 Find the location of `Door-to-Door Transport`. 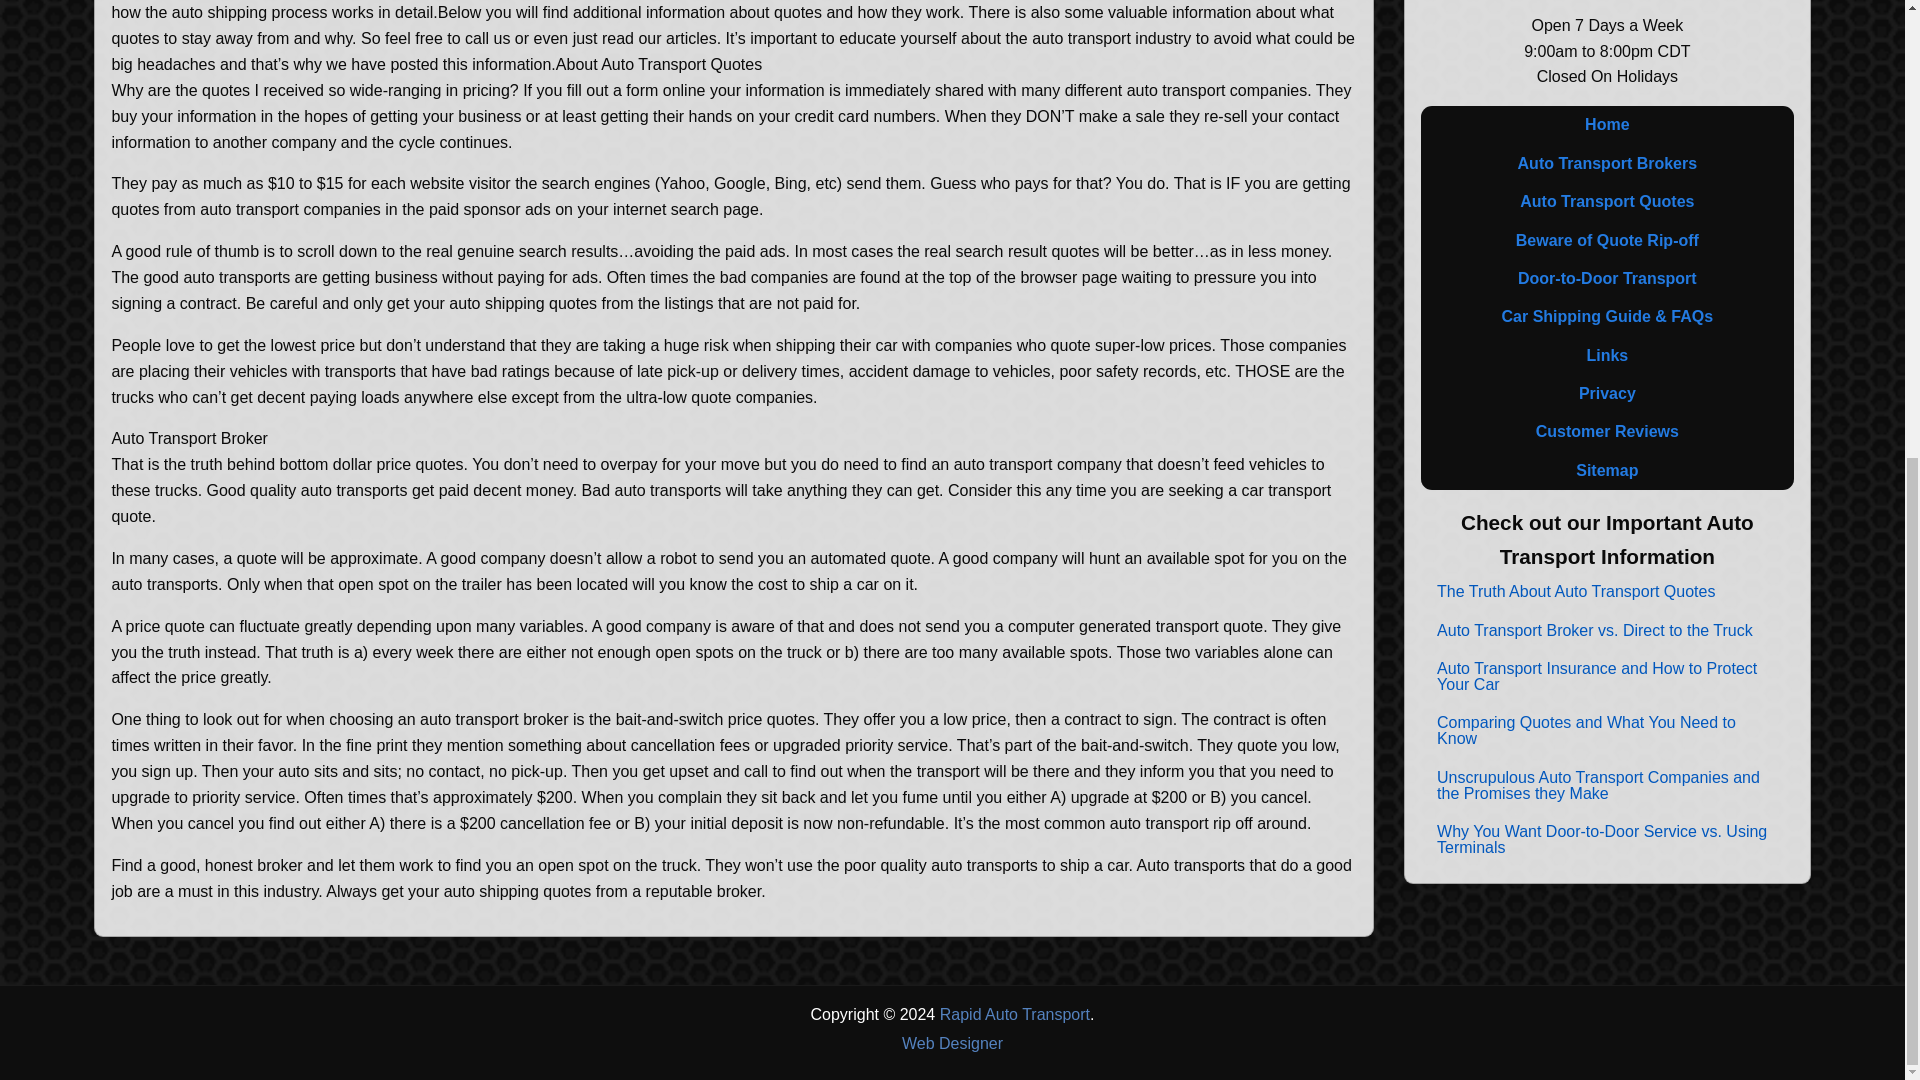

Door-to-Door Transport is located at coordinates (1606, 279).